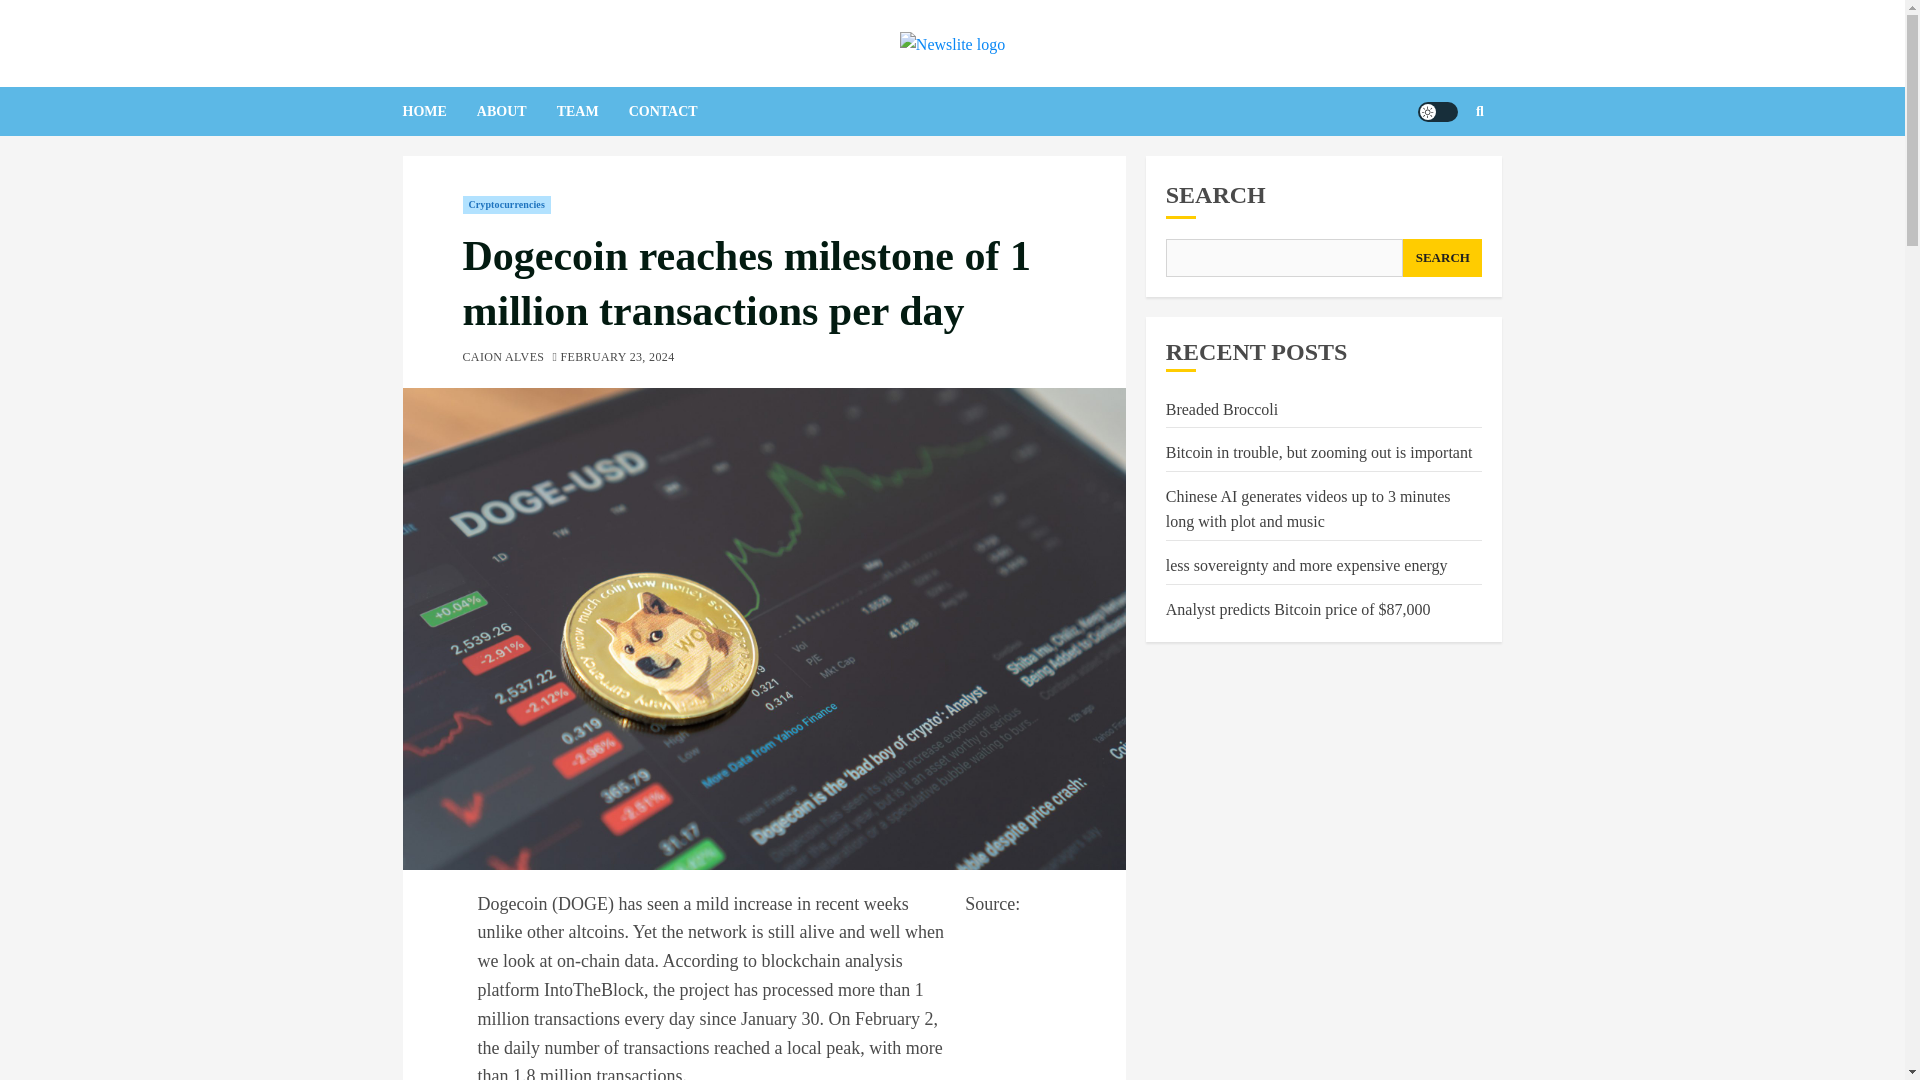 The image size is (1920, 1080). What do you see at coordinates (1442, 257) in the screenshot?
I see `SEARCH` at bounding box center [1442, 257].